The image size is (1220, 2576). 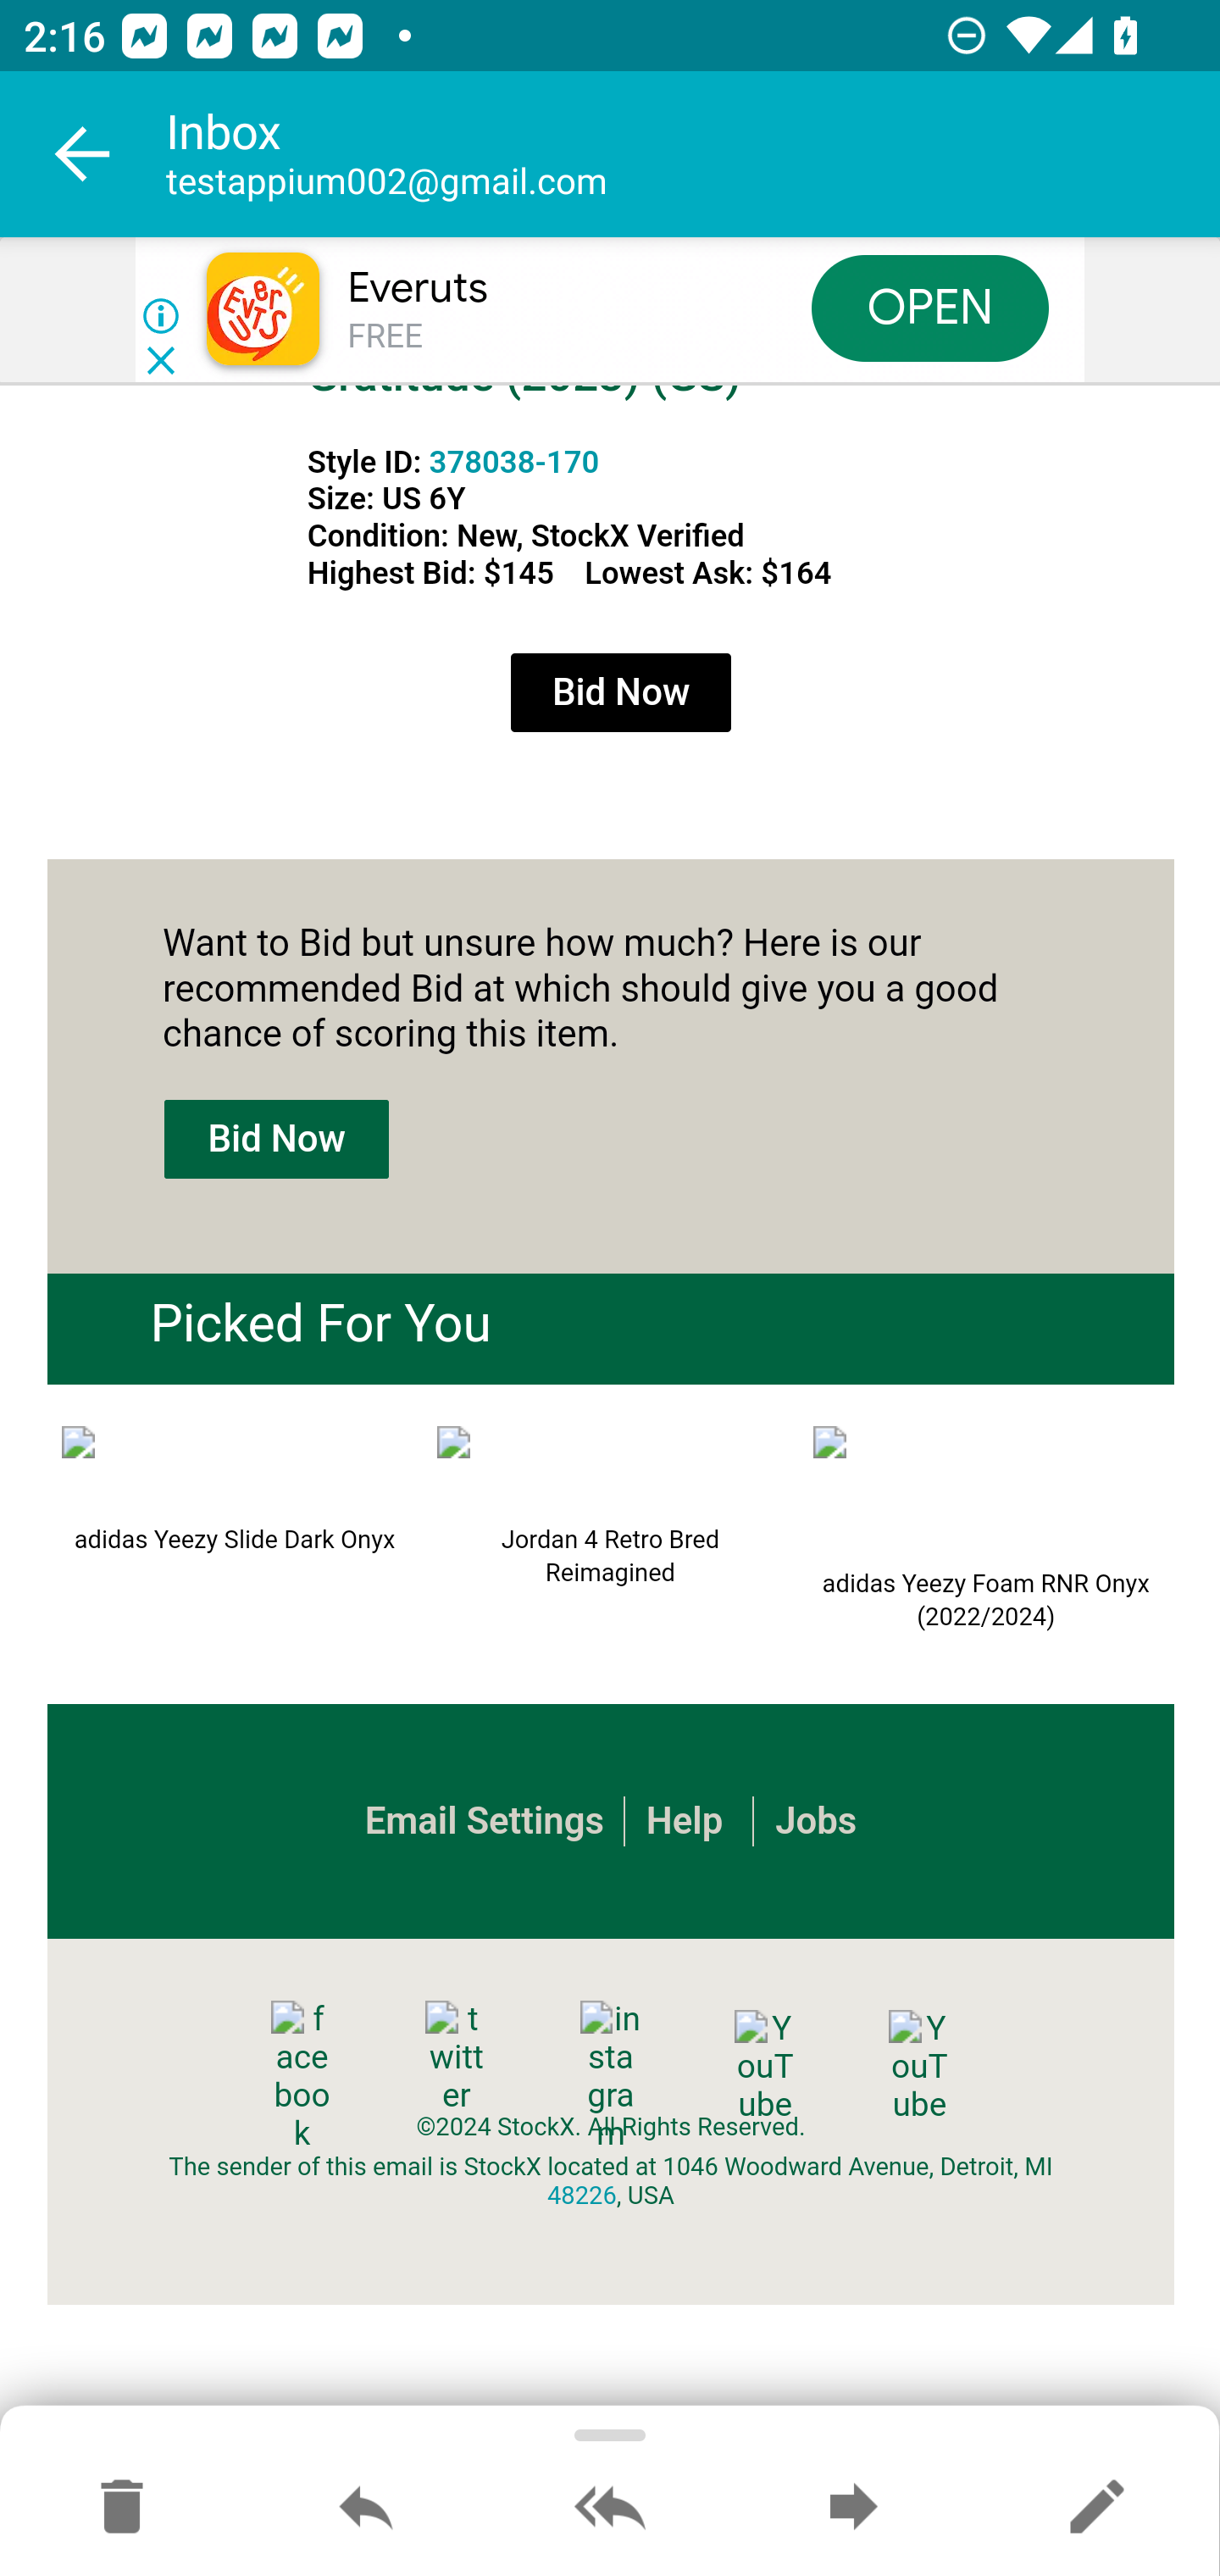 What do you see at coordinates (610, 2078) in the screenshot?
I see `instagram` at bounding box center [610, 2078].